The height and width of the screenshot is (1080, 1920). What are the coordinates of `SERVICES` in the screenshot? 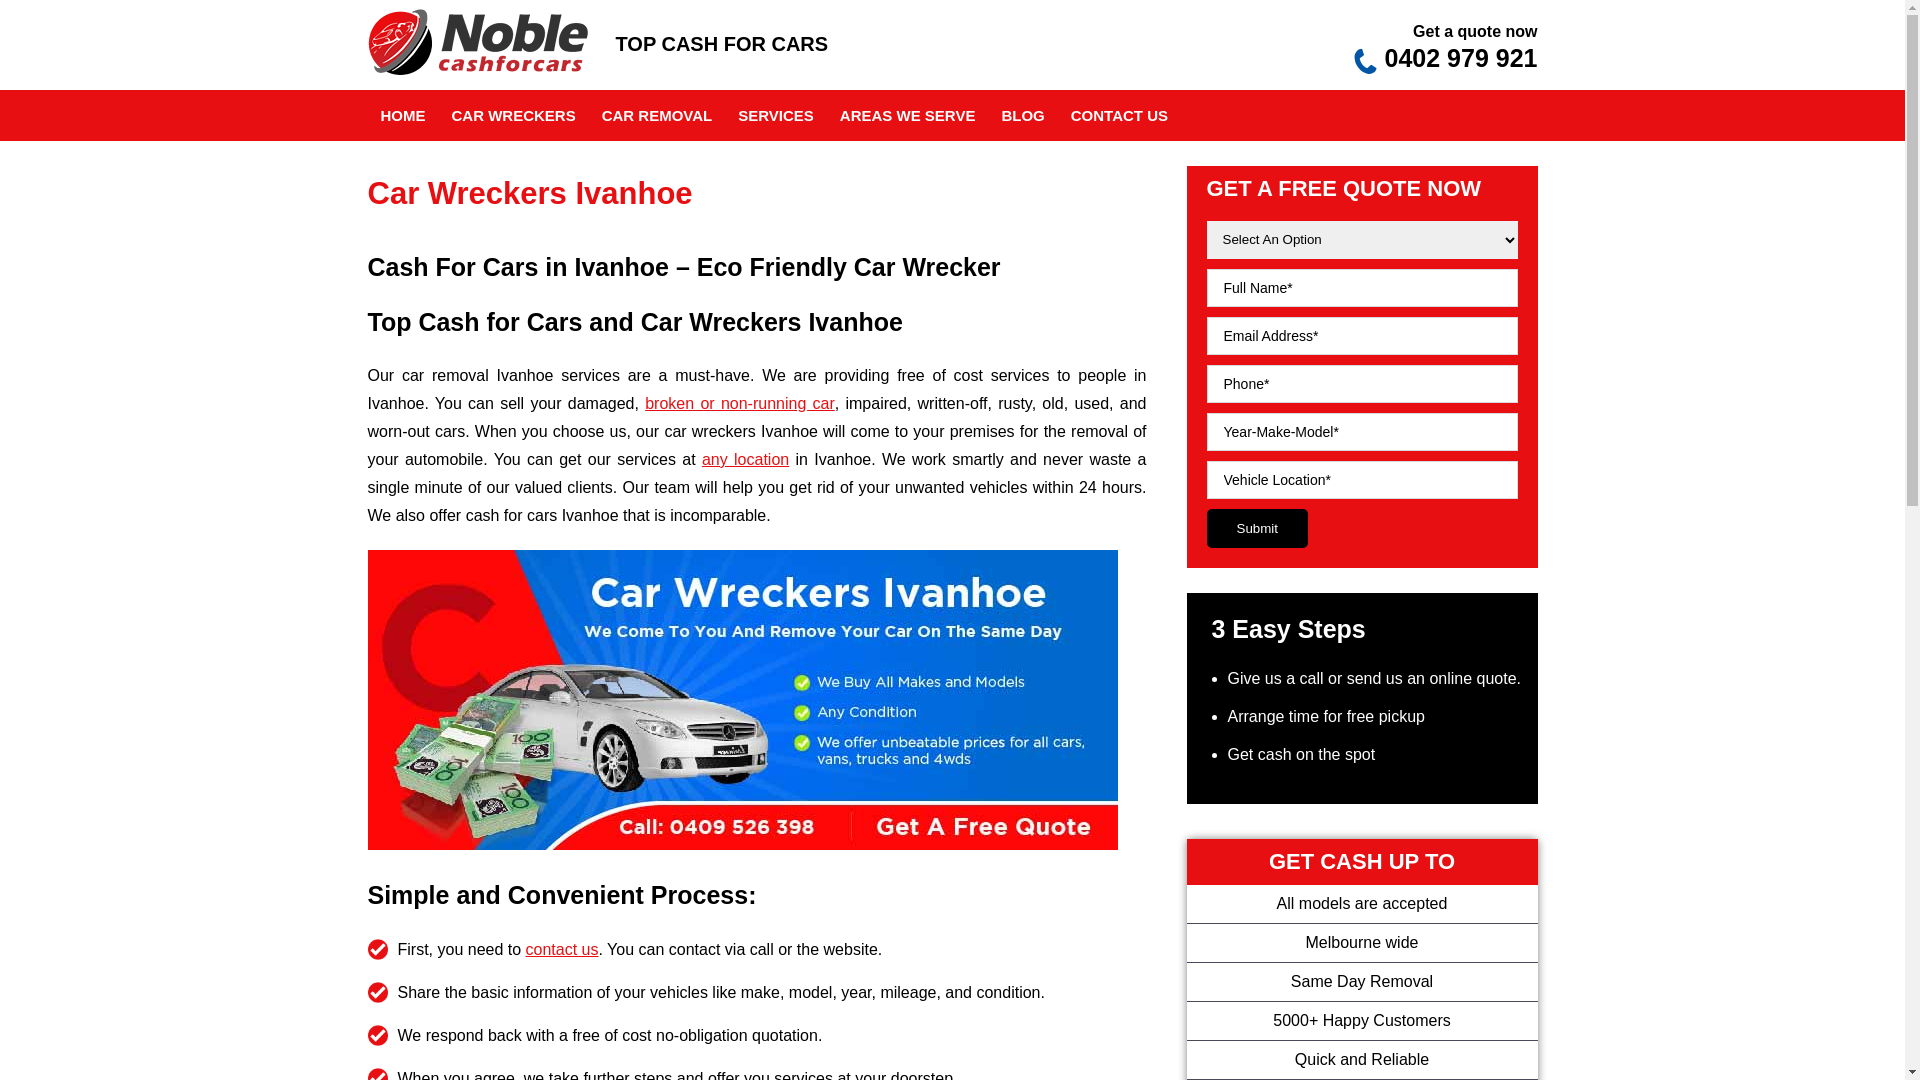 It's located at (776, 116).